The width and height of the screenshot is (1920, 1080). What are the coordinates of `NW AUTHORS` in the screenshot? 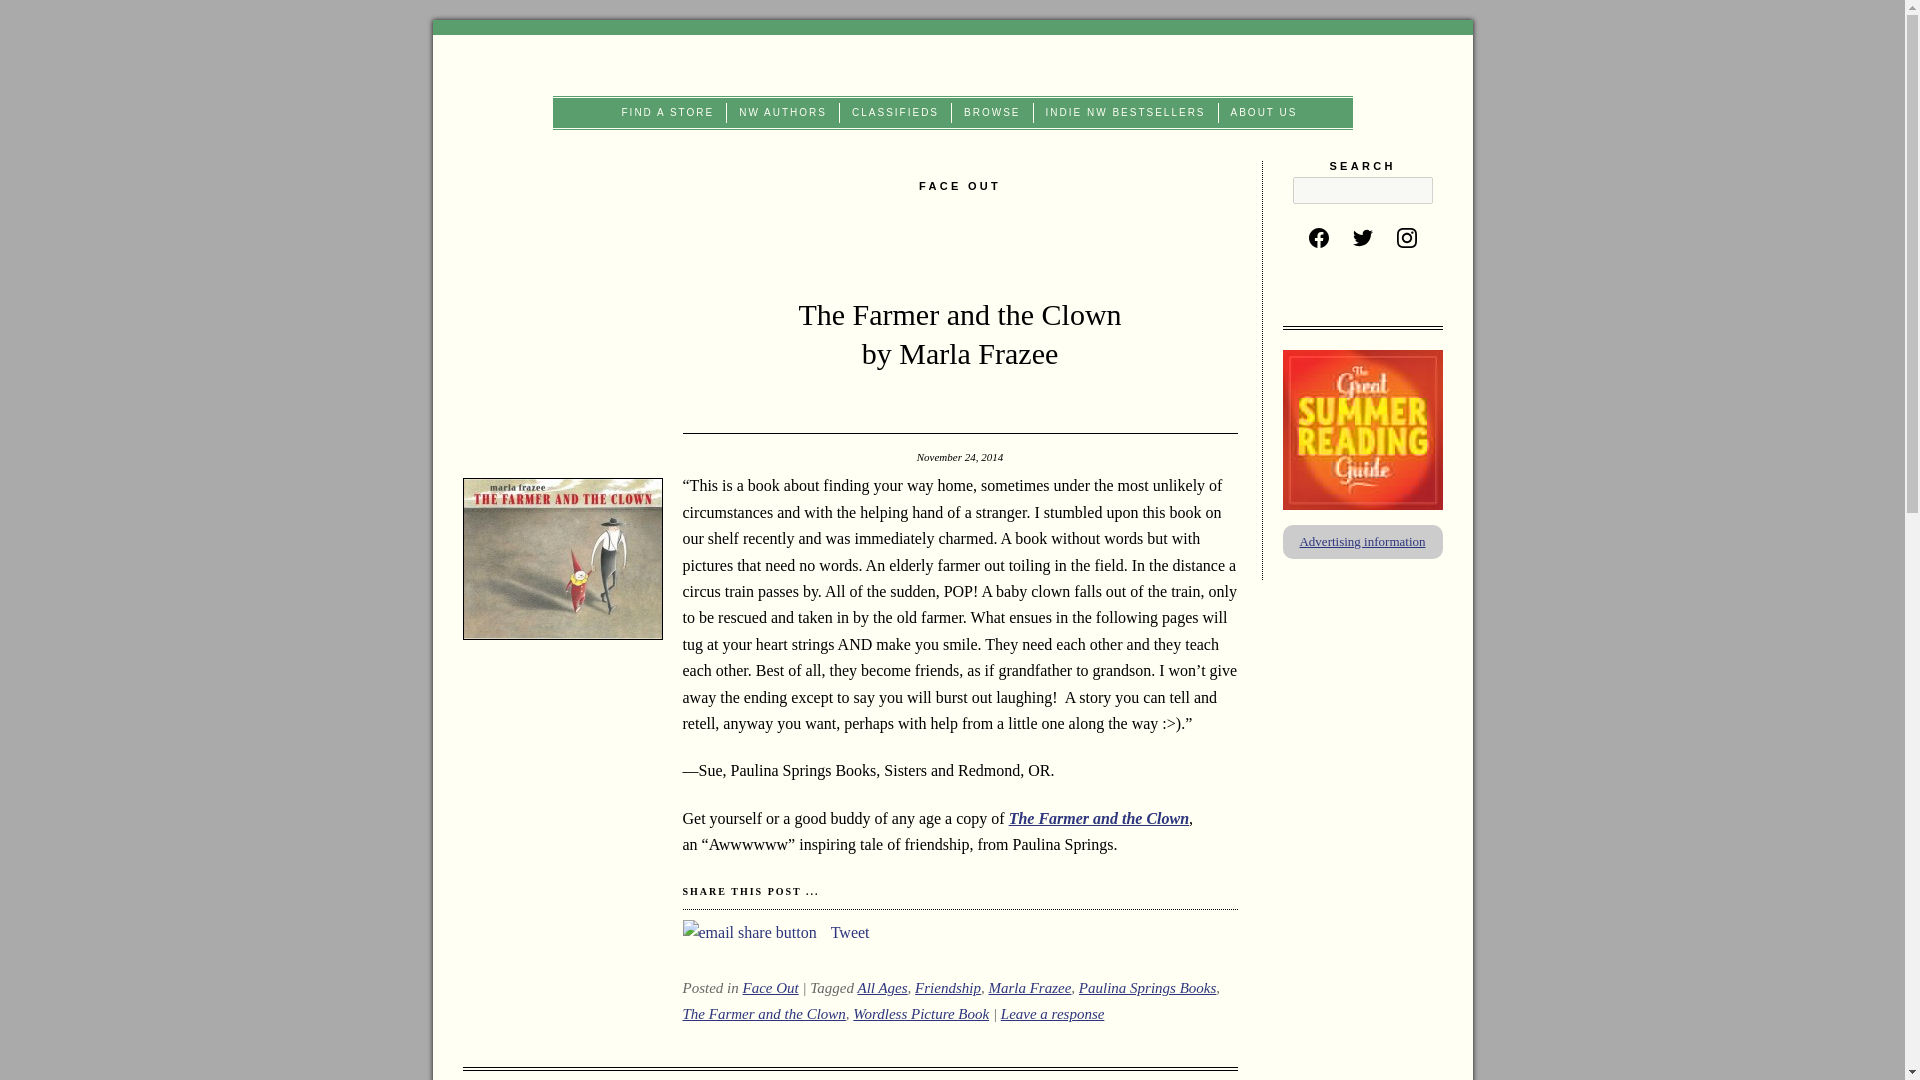 It's located at (783, 112).